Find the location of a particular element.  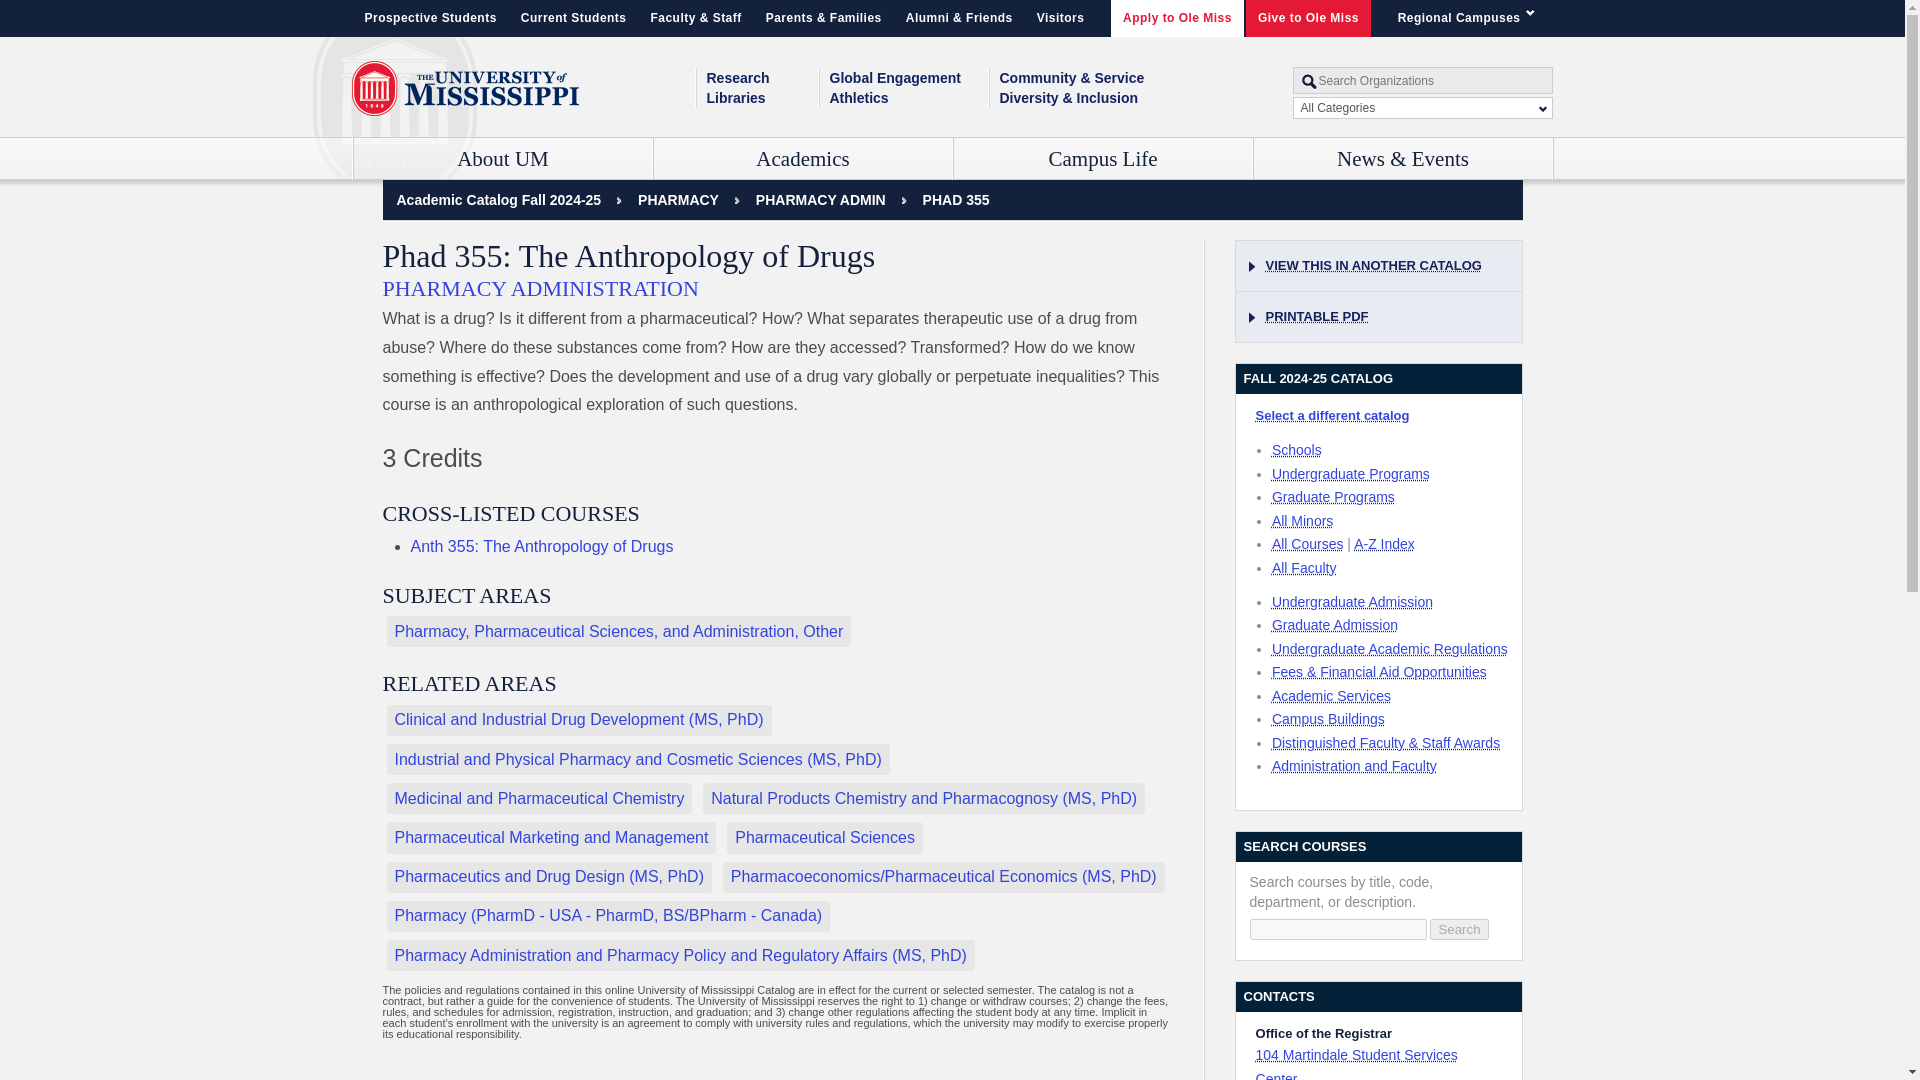

Current Students is located at coordinates (574, 18).